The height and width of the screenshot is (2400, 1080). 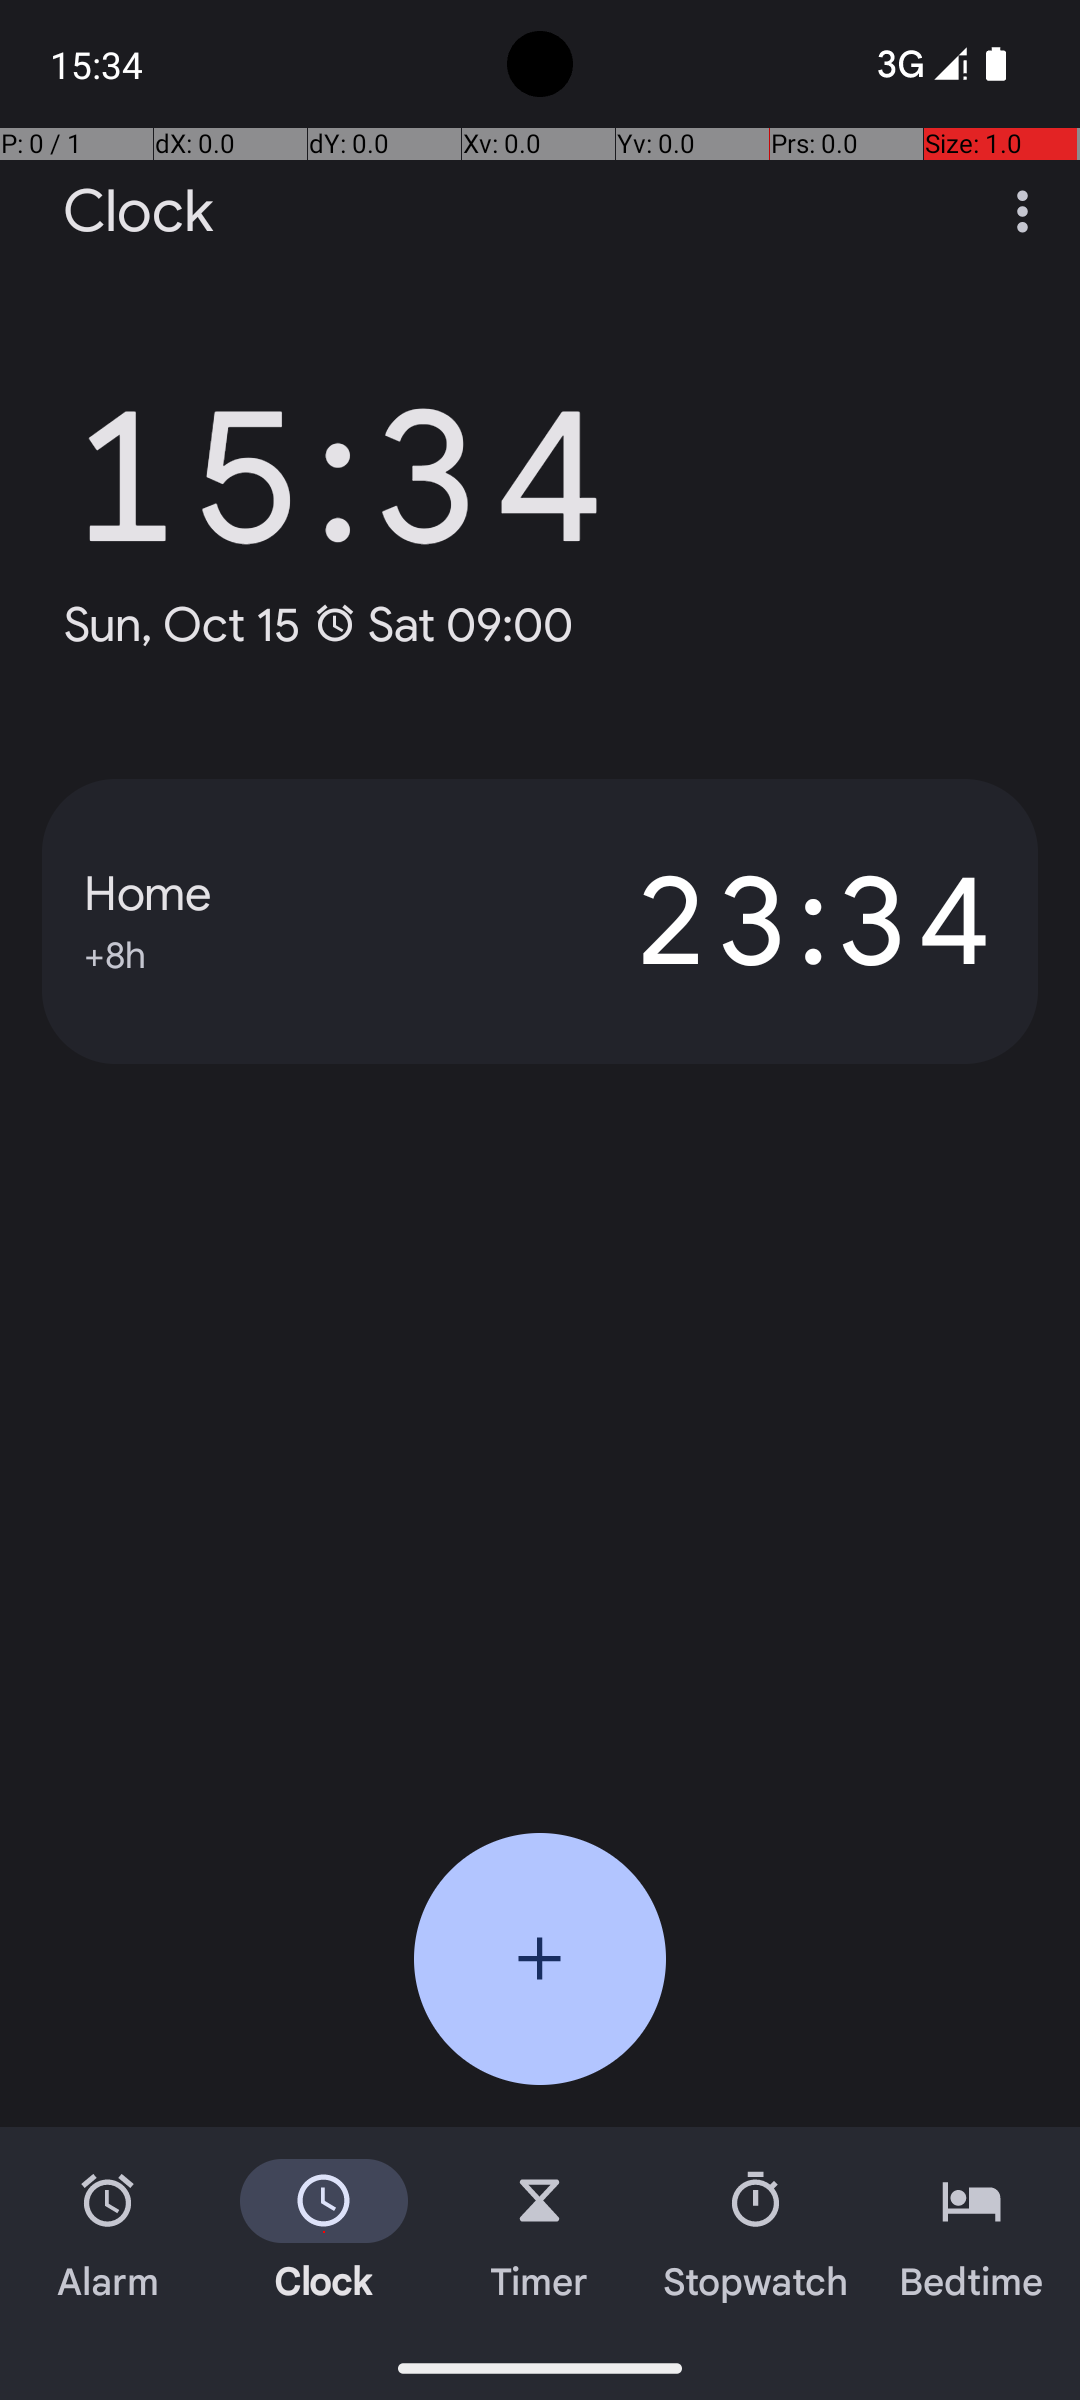 I want to click on 23:34, so click(x=768, y=921).